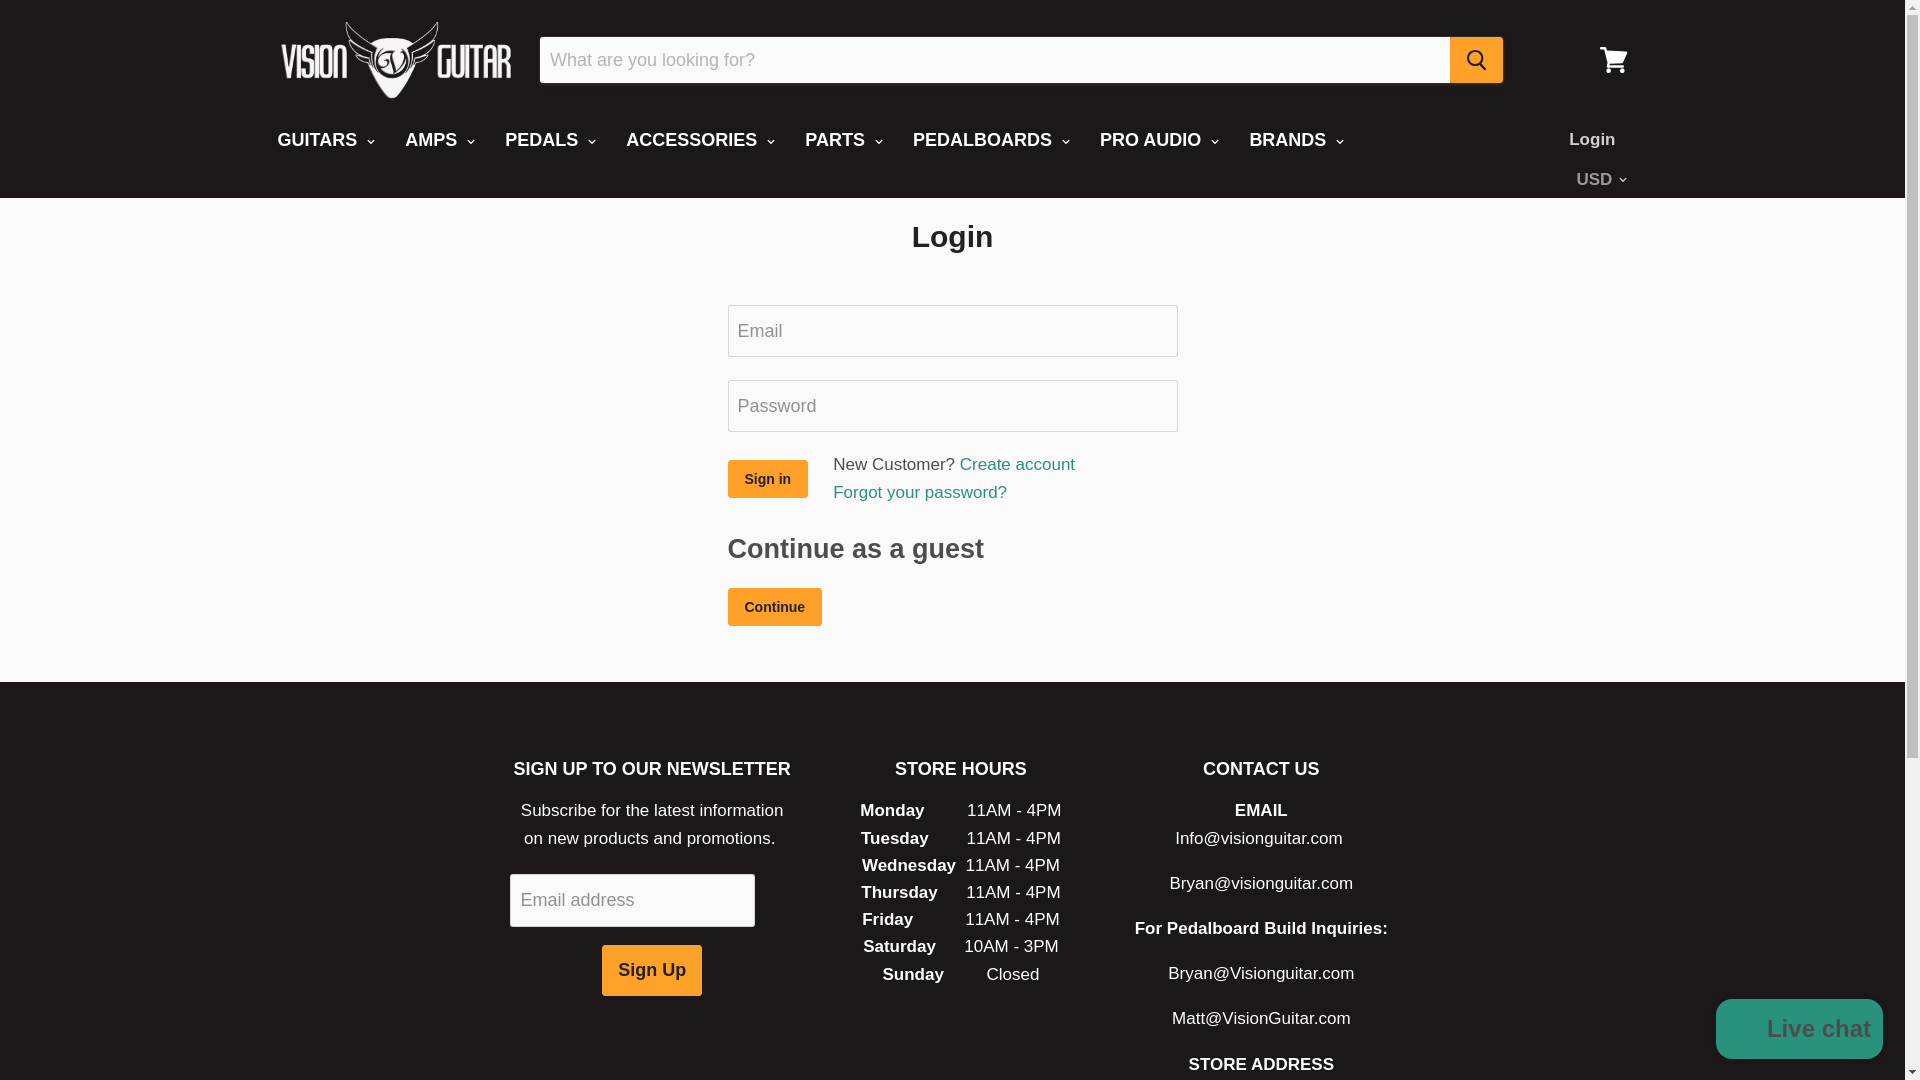 This screenshot has height=1080, width=1920. Describe the element at coordinates (840, 140) in the screenshot. I see `PARTS` at that location.